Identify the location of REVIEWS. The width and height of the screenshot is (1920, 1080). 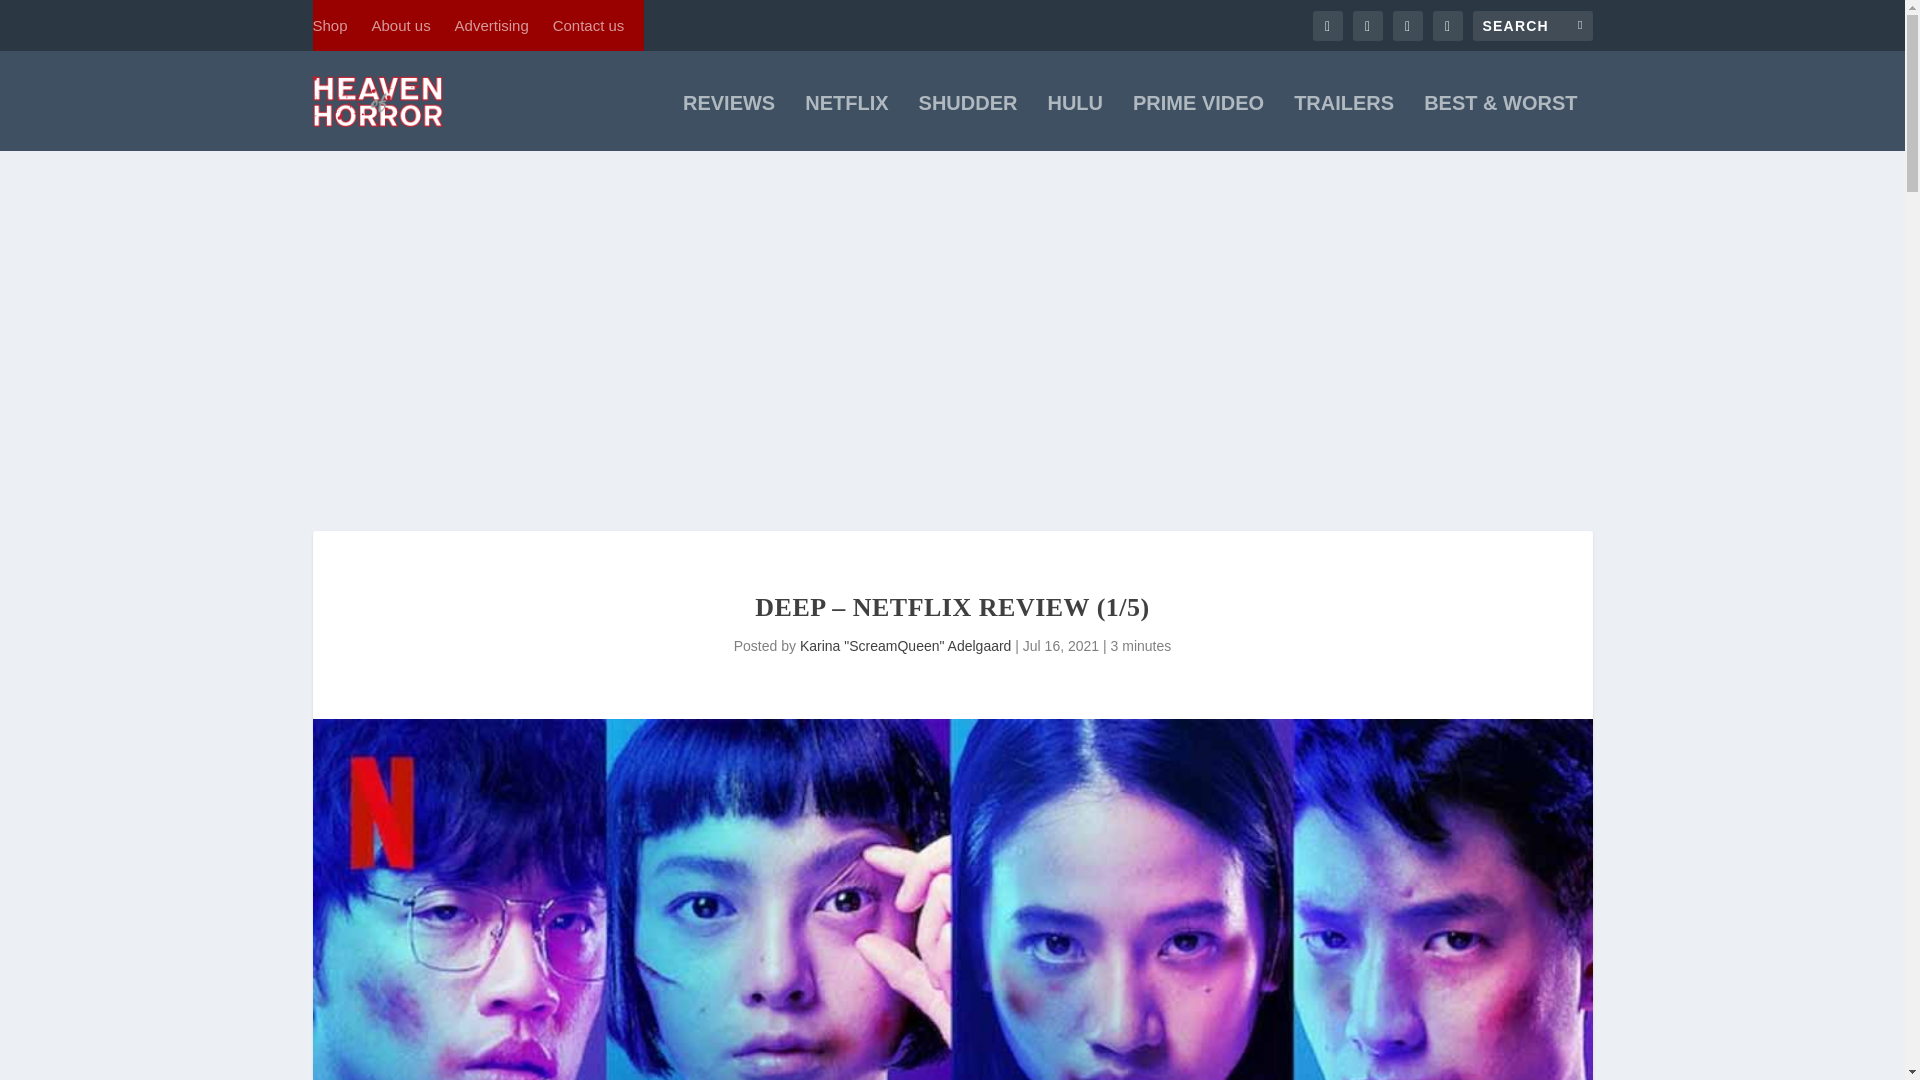
(729, 123).